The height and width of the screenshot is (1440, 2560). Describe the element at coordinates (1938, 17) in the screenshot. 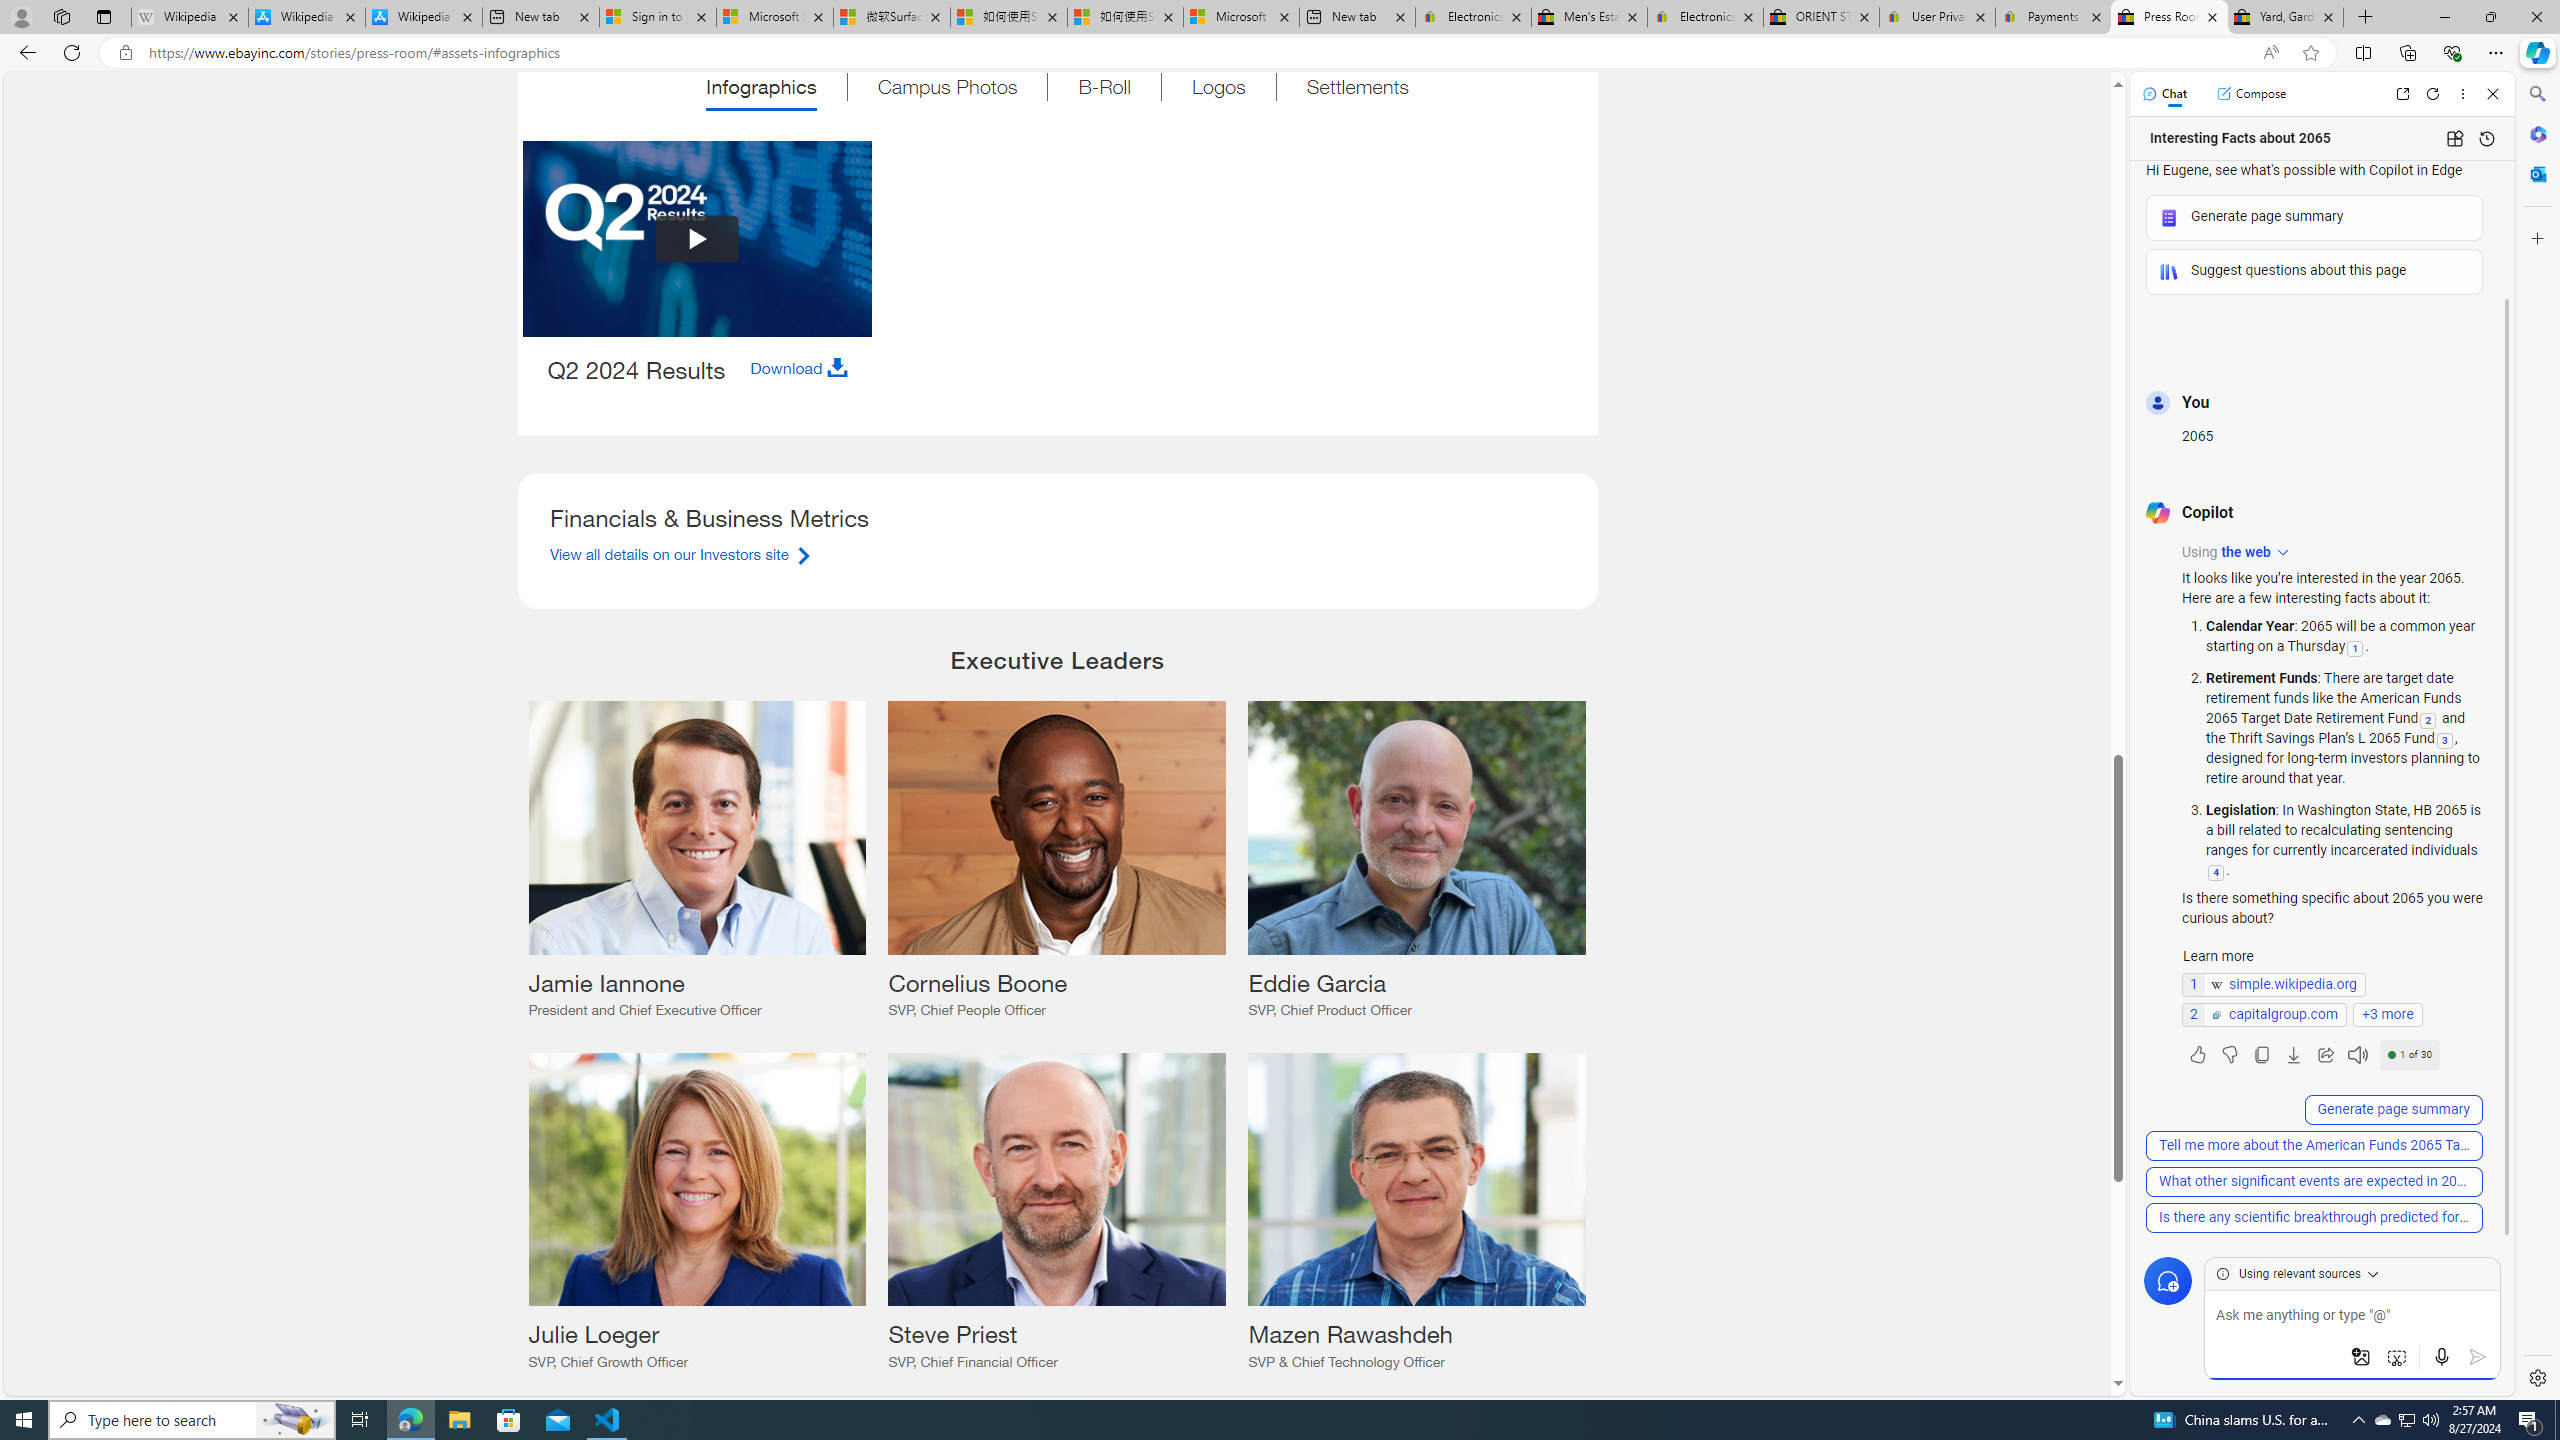

I see `User Privacy Notice | eBay` at that location.